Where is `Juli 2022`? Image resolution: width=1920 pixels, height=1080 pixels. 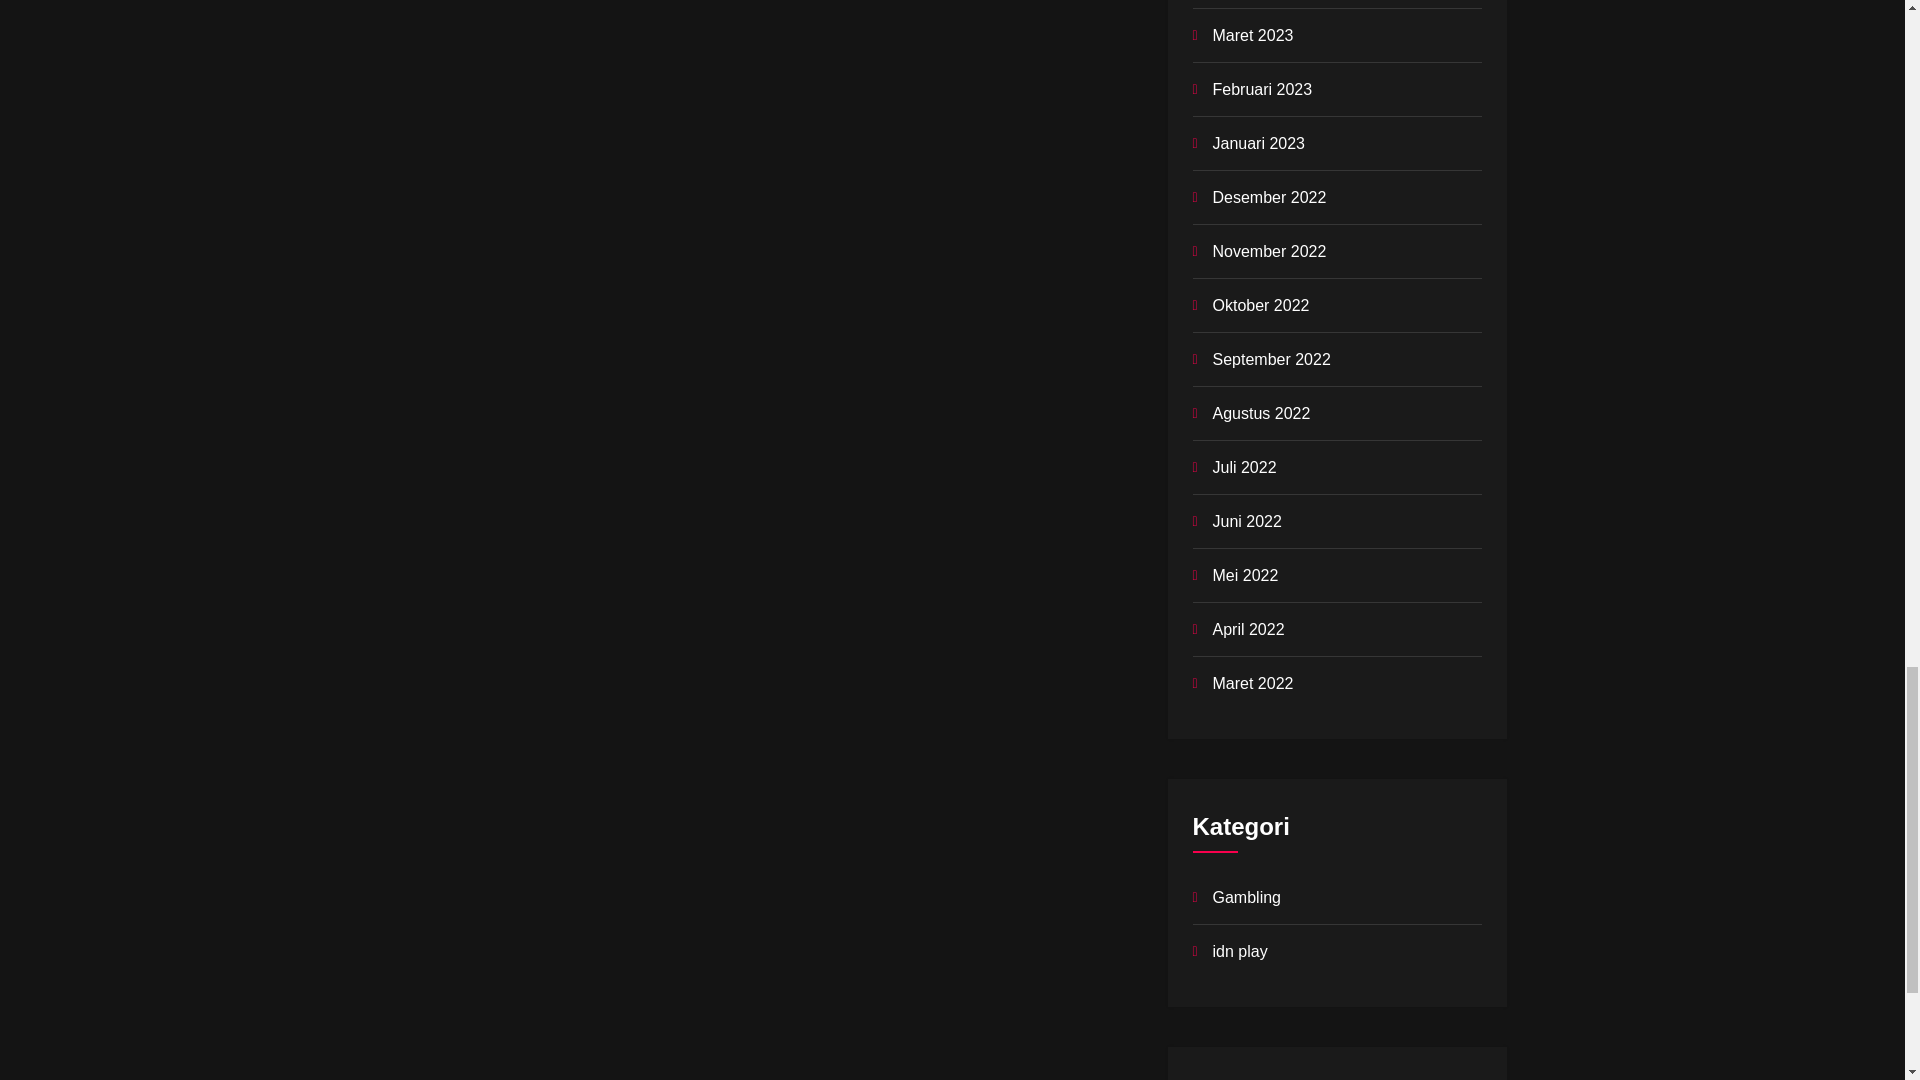 Juli 2022 is located at coordinates (1244, 468).